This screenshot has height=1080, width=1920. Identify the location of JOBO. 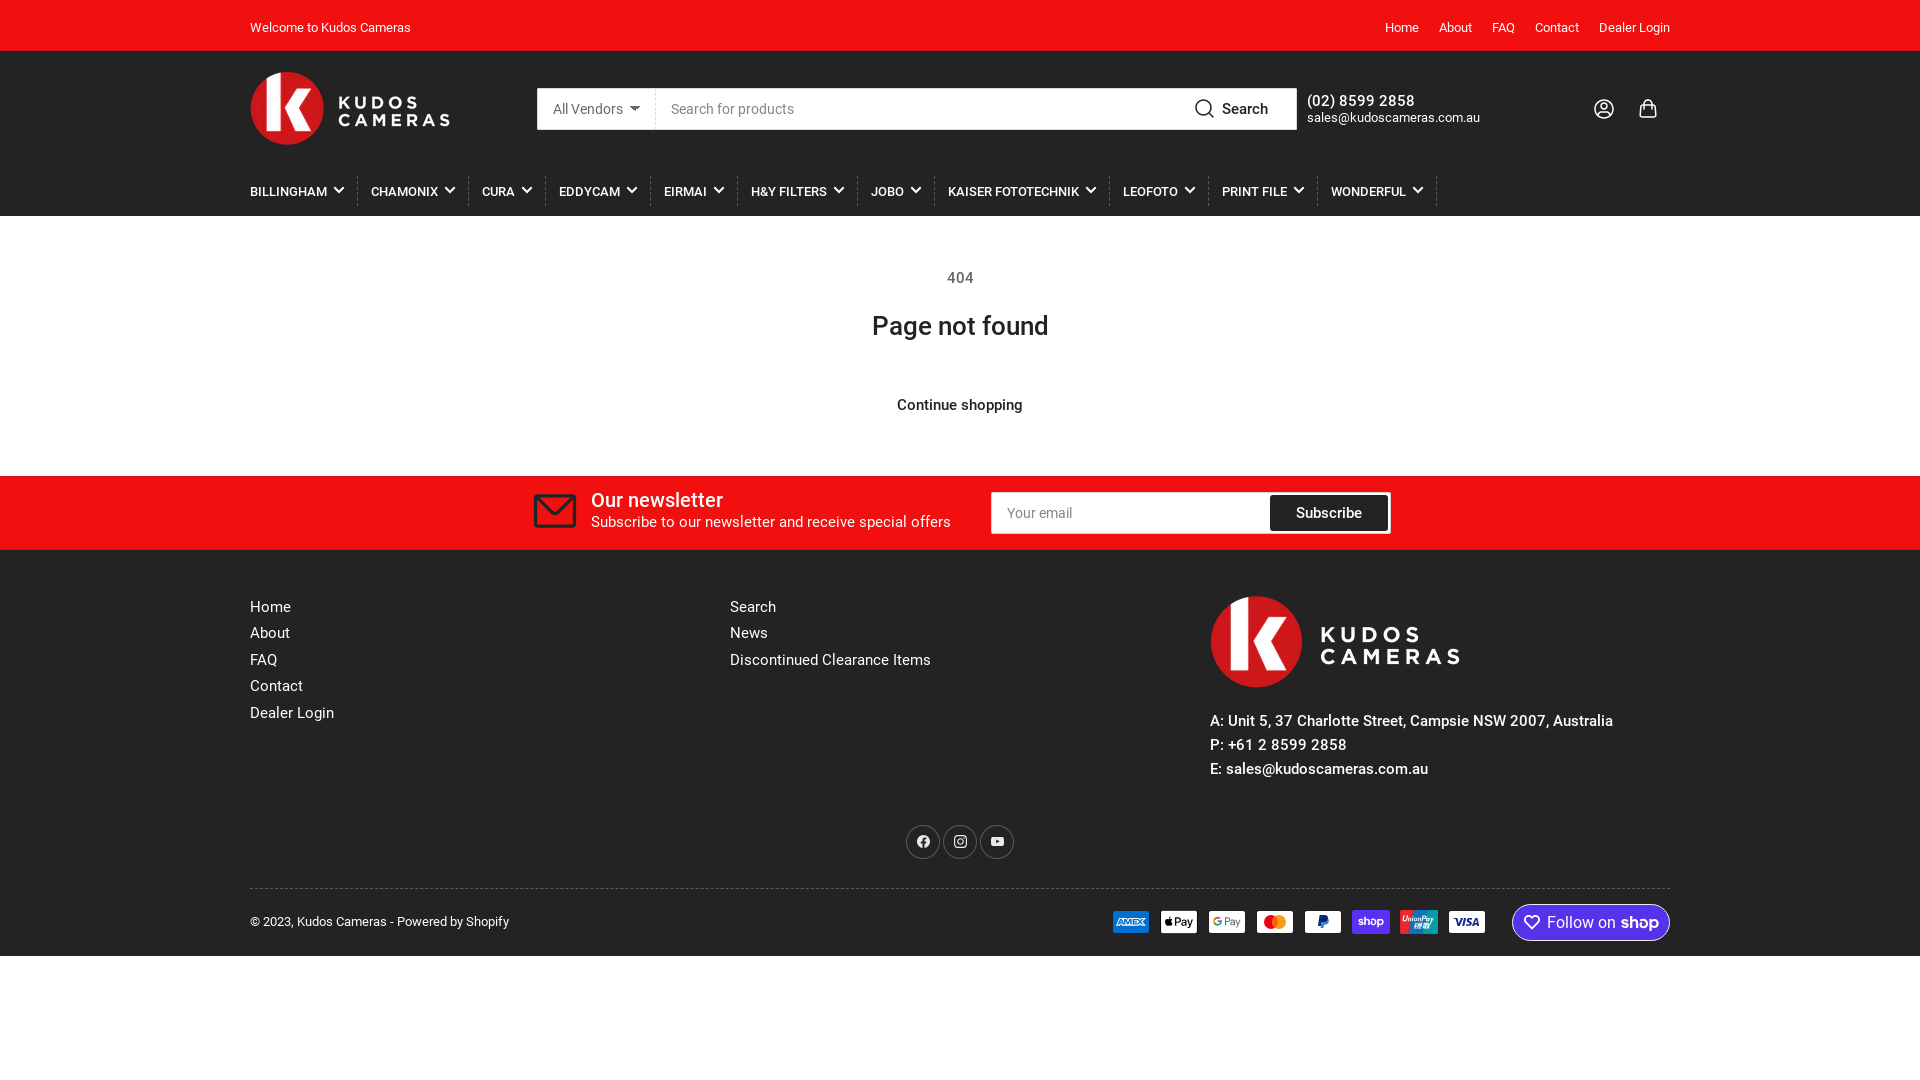
(896, 191).